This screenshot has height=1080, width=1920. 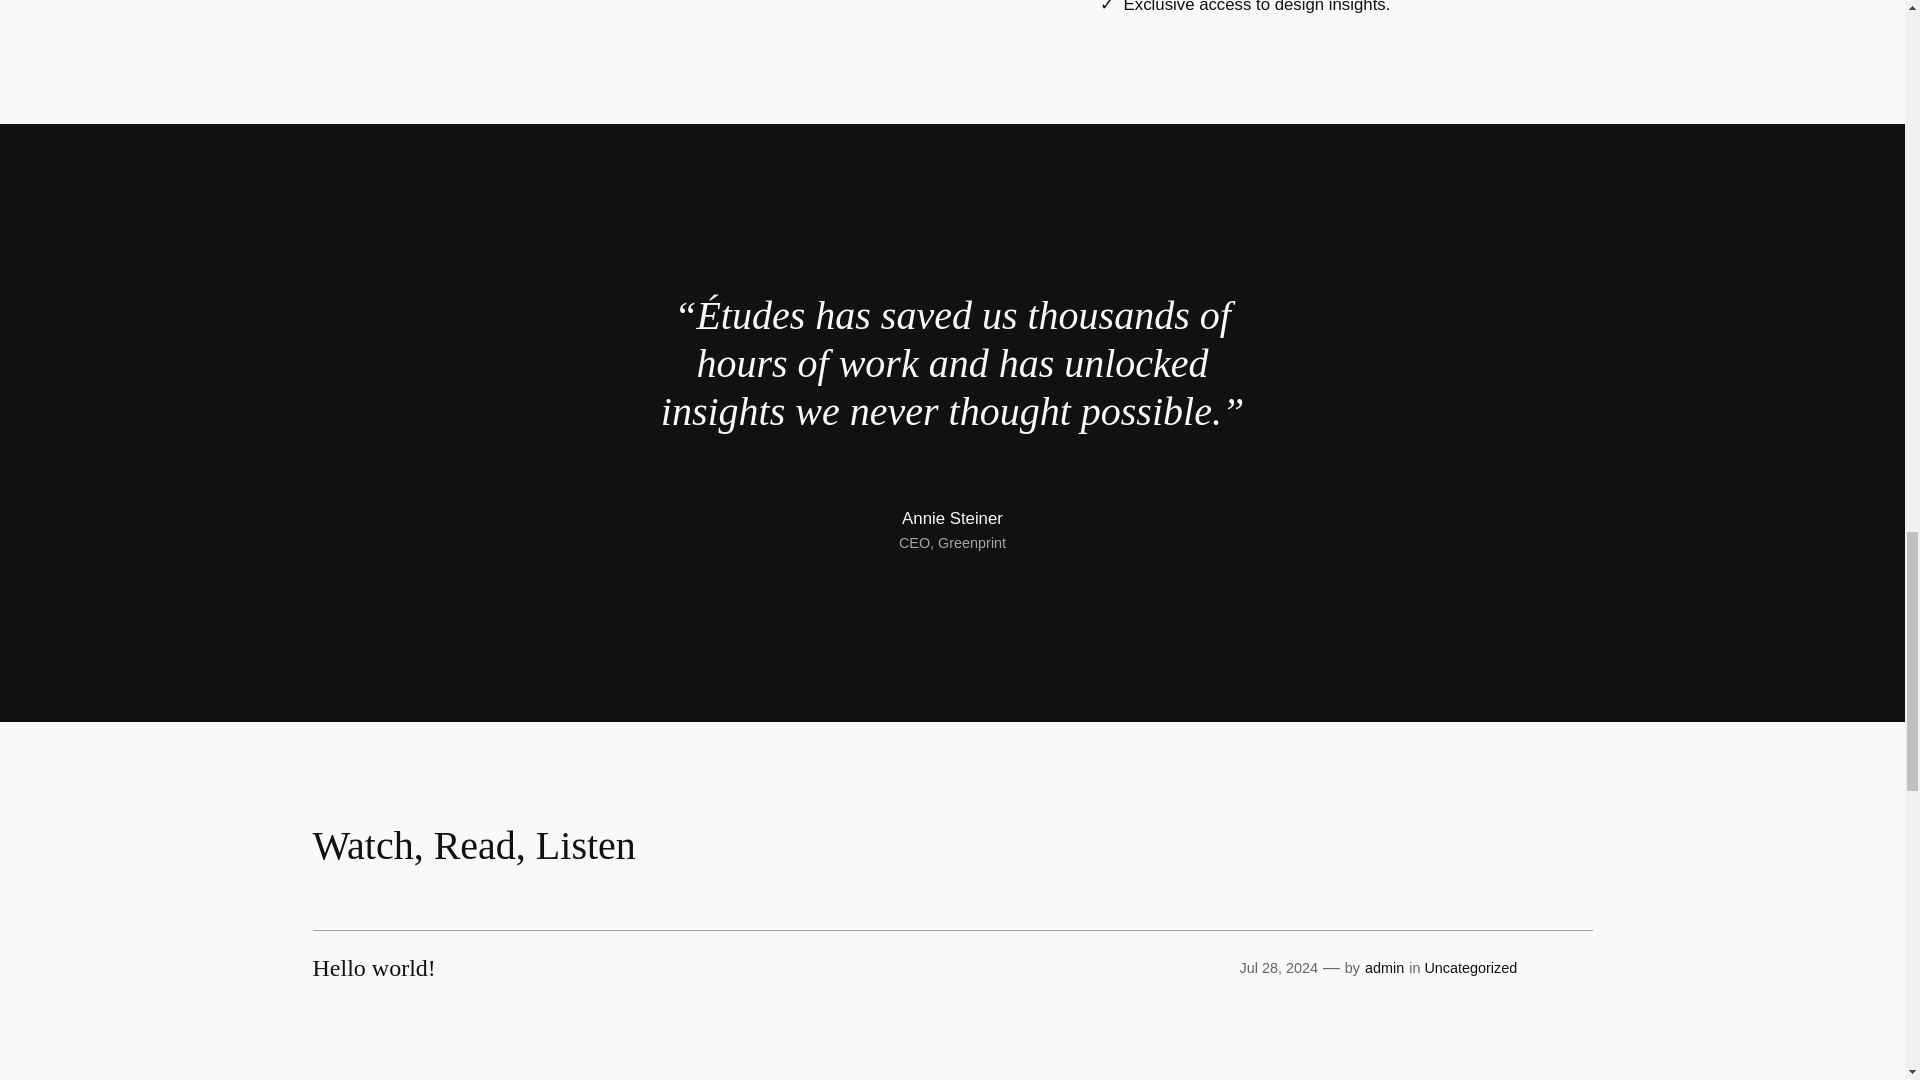 What do you see at coordinates (1384, 968) in the screenshot?
I see `admin` at bounding box center [1384, 968].